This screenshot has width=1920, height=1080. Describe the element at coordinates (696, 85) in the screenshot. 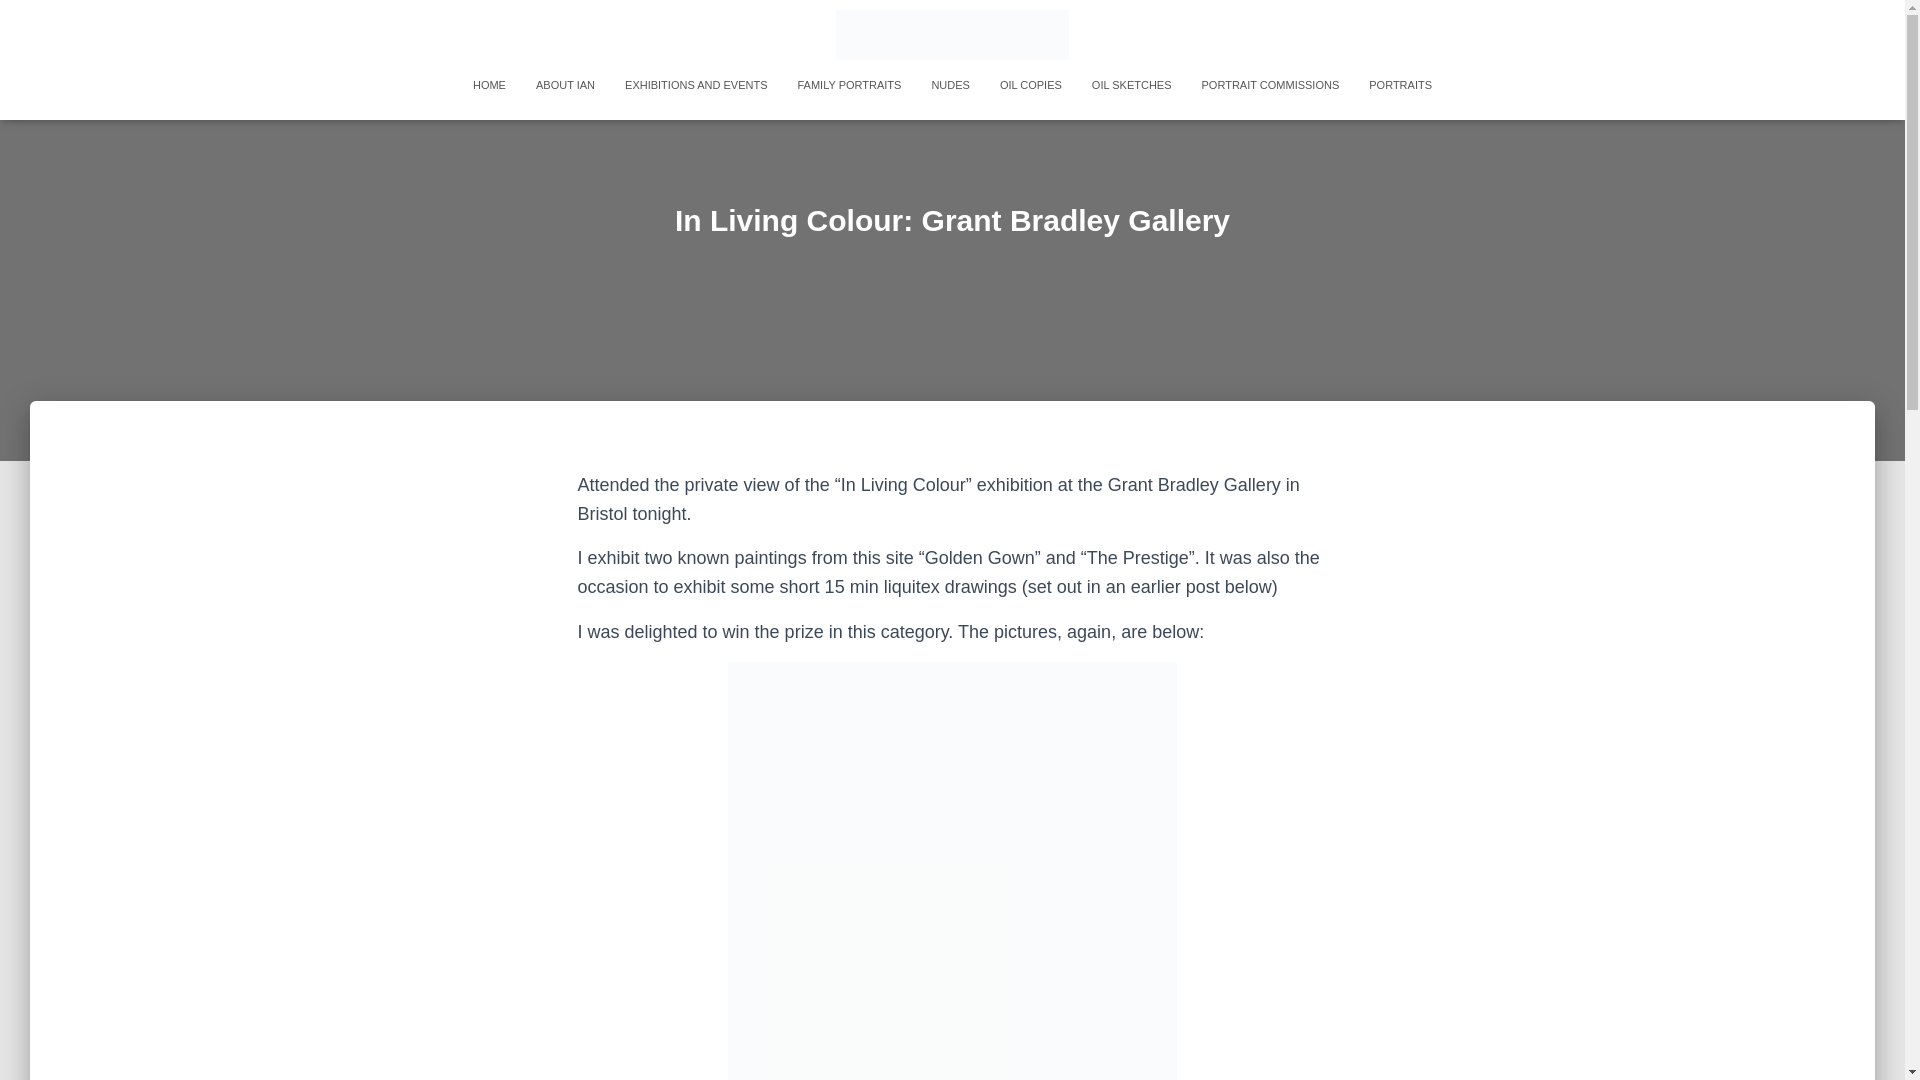

I see `Exhibitions and Events` at that location.